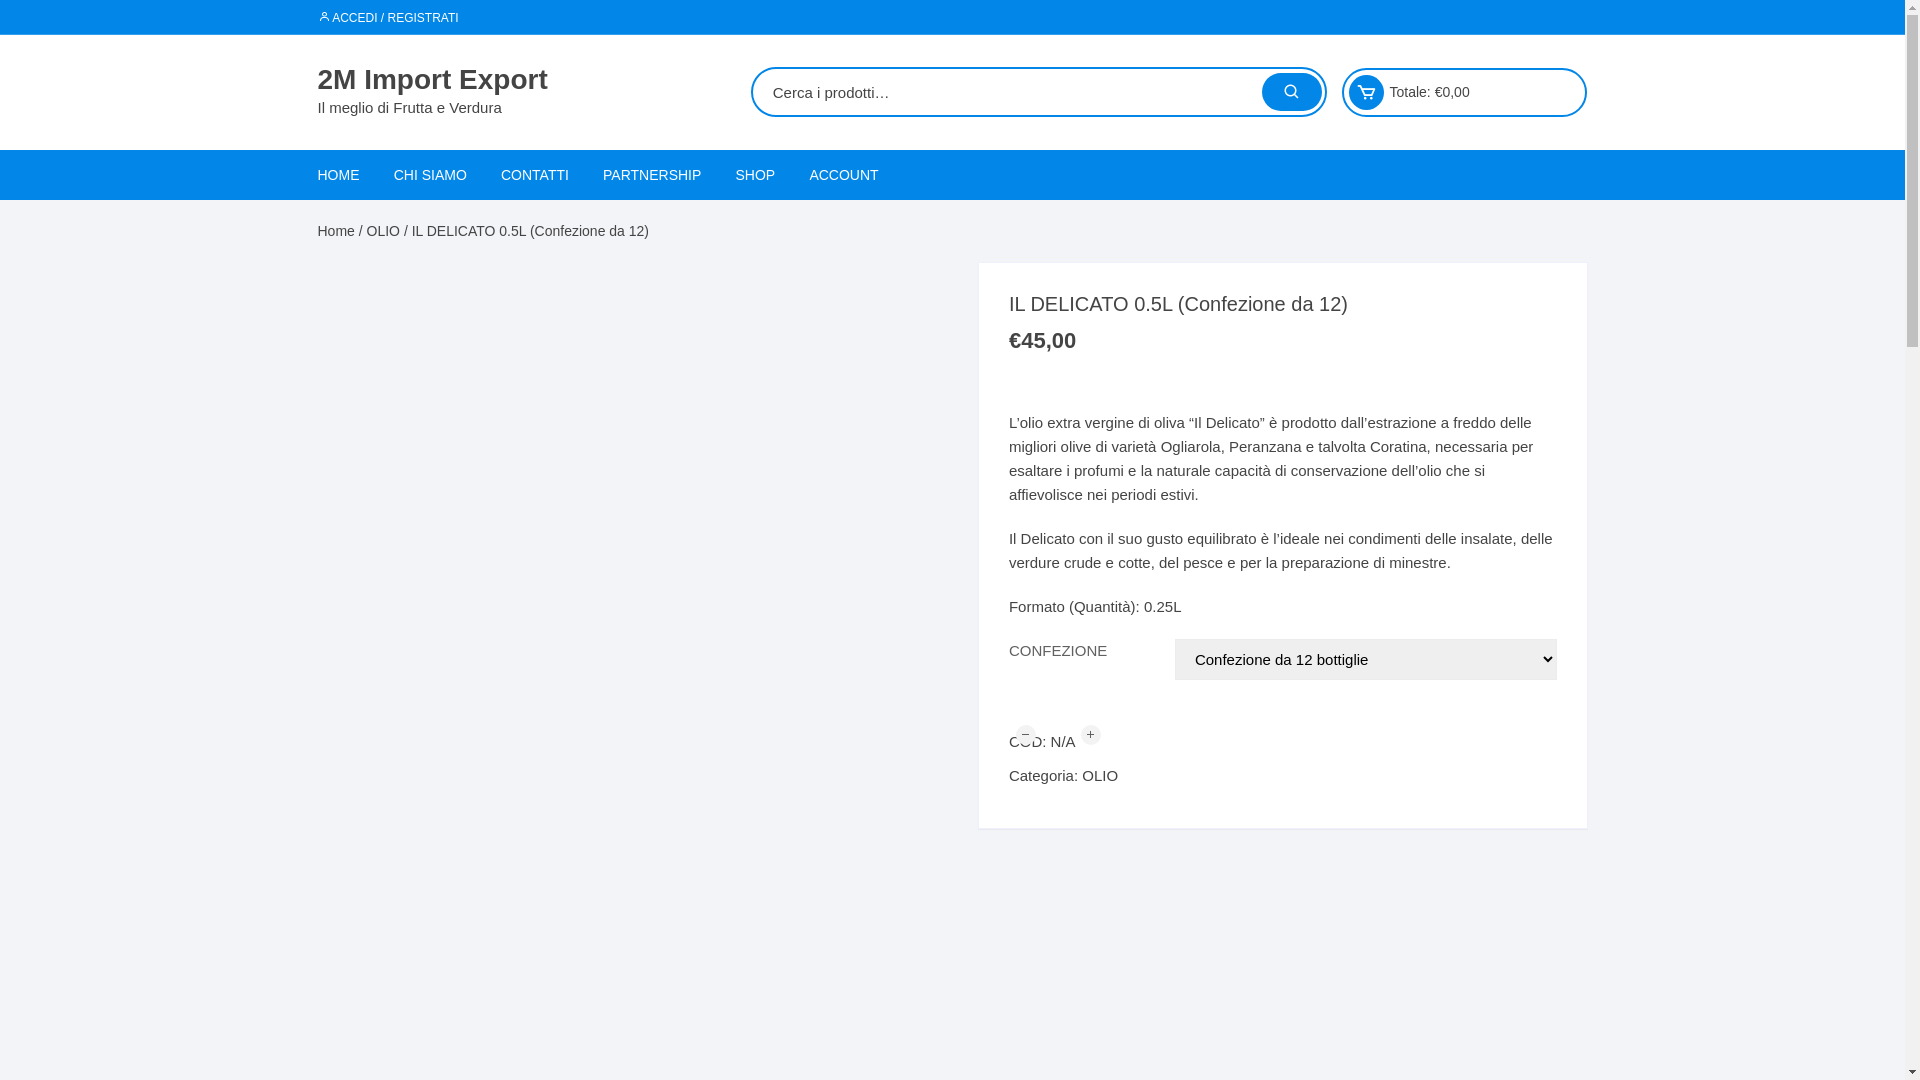  What do you see at coordinates (846, 224) in the screenshot?
I see `PROFILO` at bounding box center [846, 224].